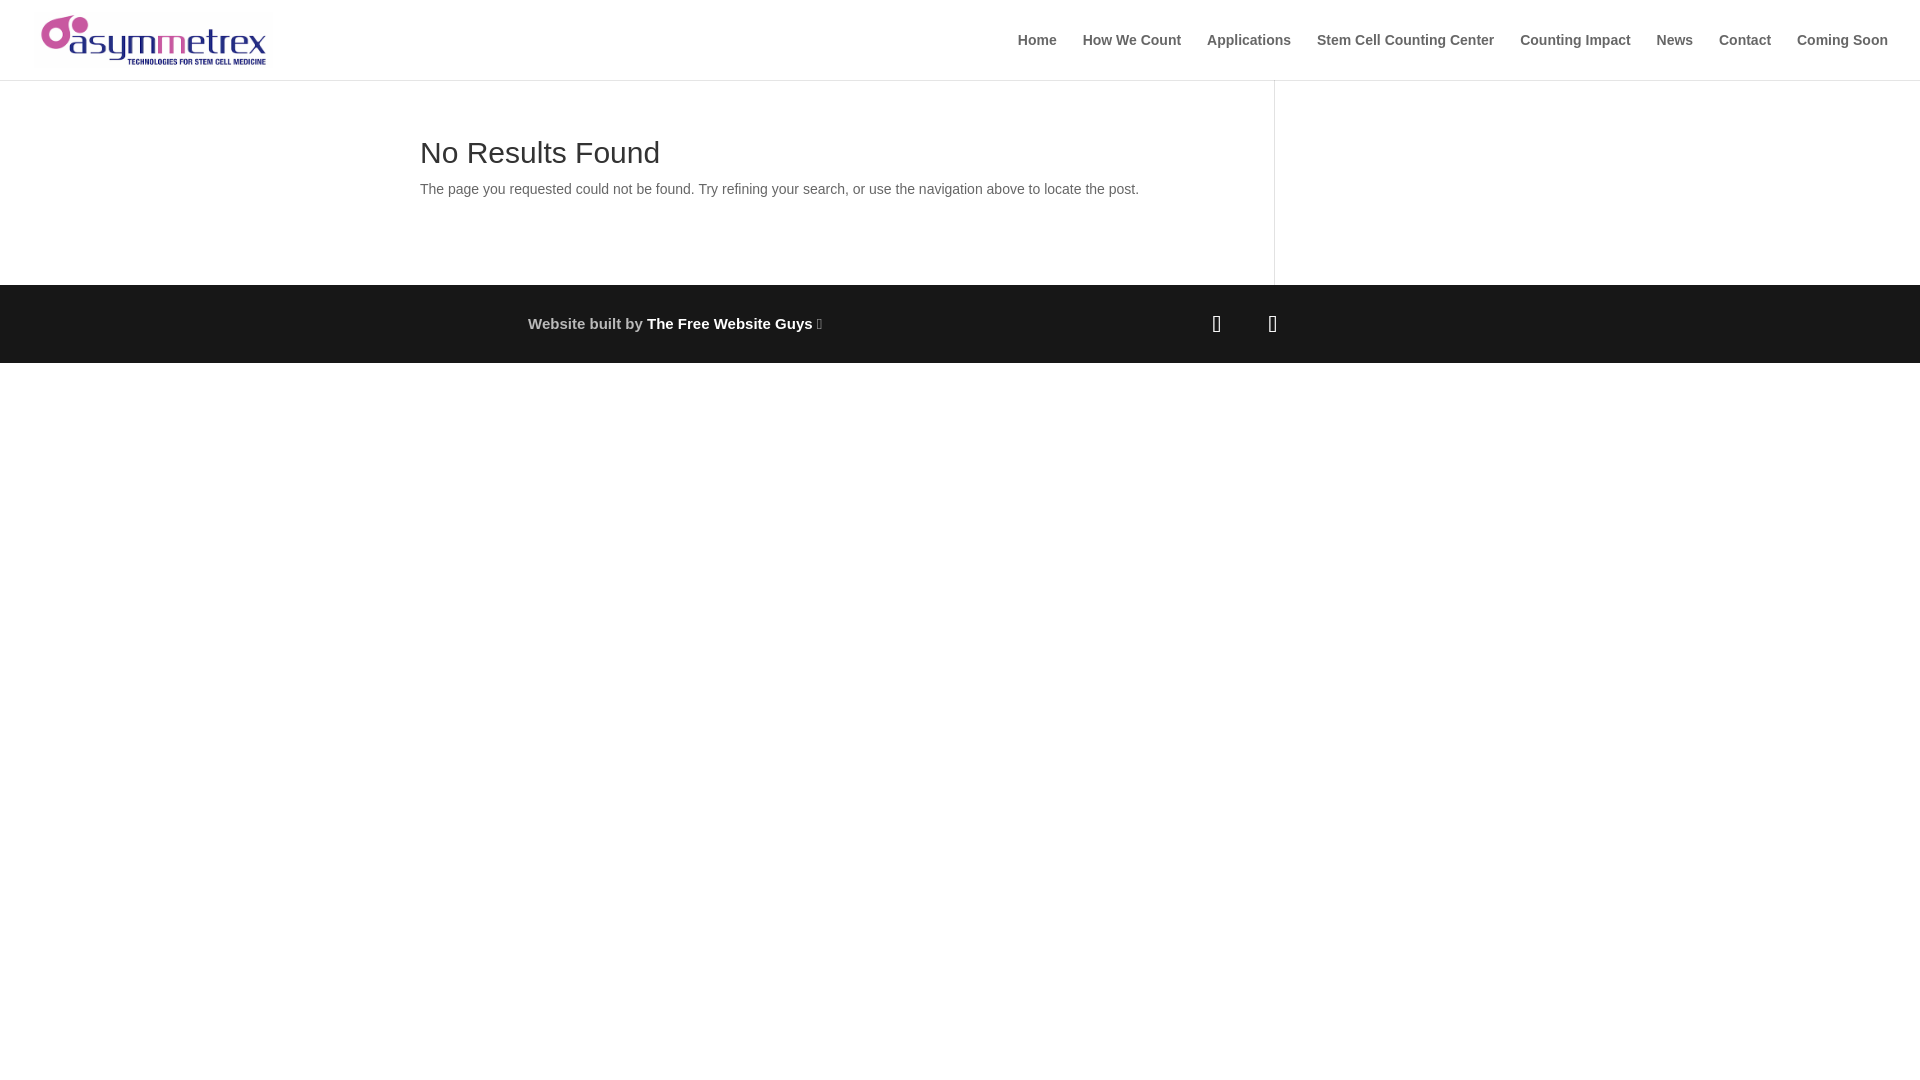 The image size is (1920, 1080). What do you see at coordinates (1216, 324) in the screenshot?
I see `Follow on Facebook` at bounding box center [1216, 324].